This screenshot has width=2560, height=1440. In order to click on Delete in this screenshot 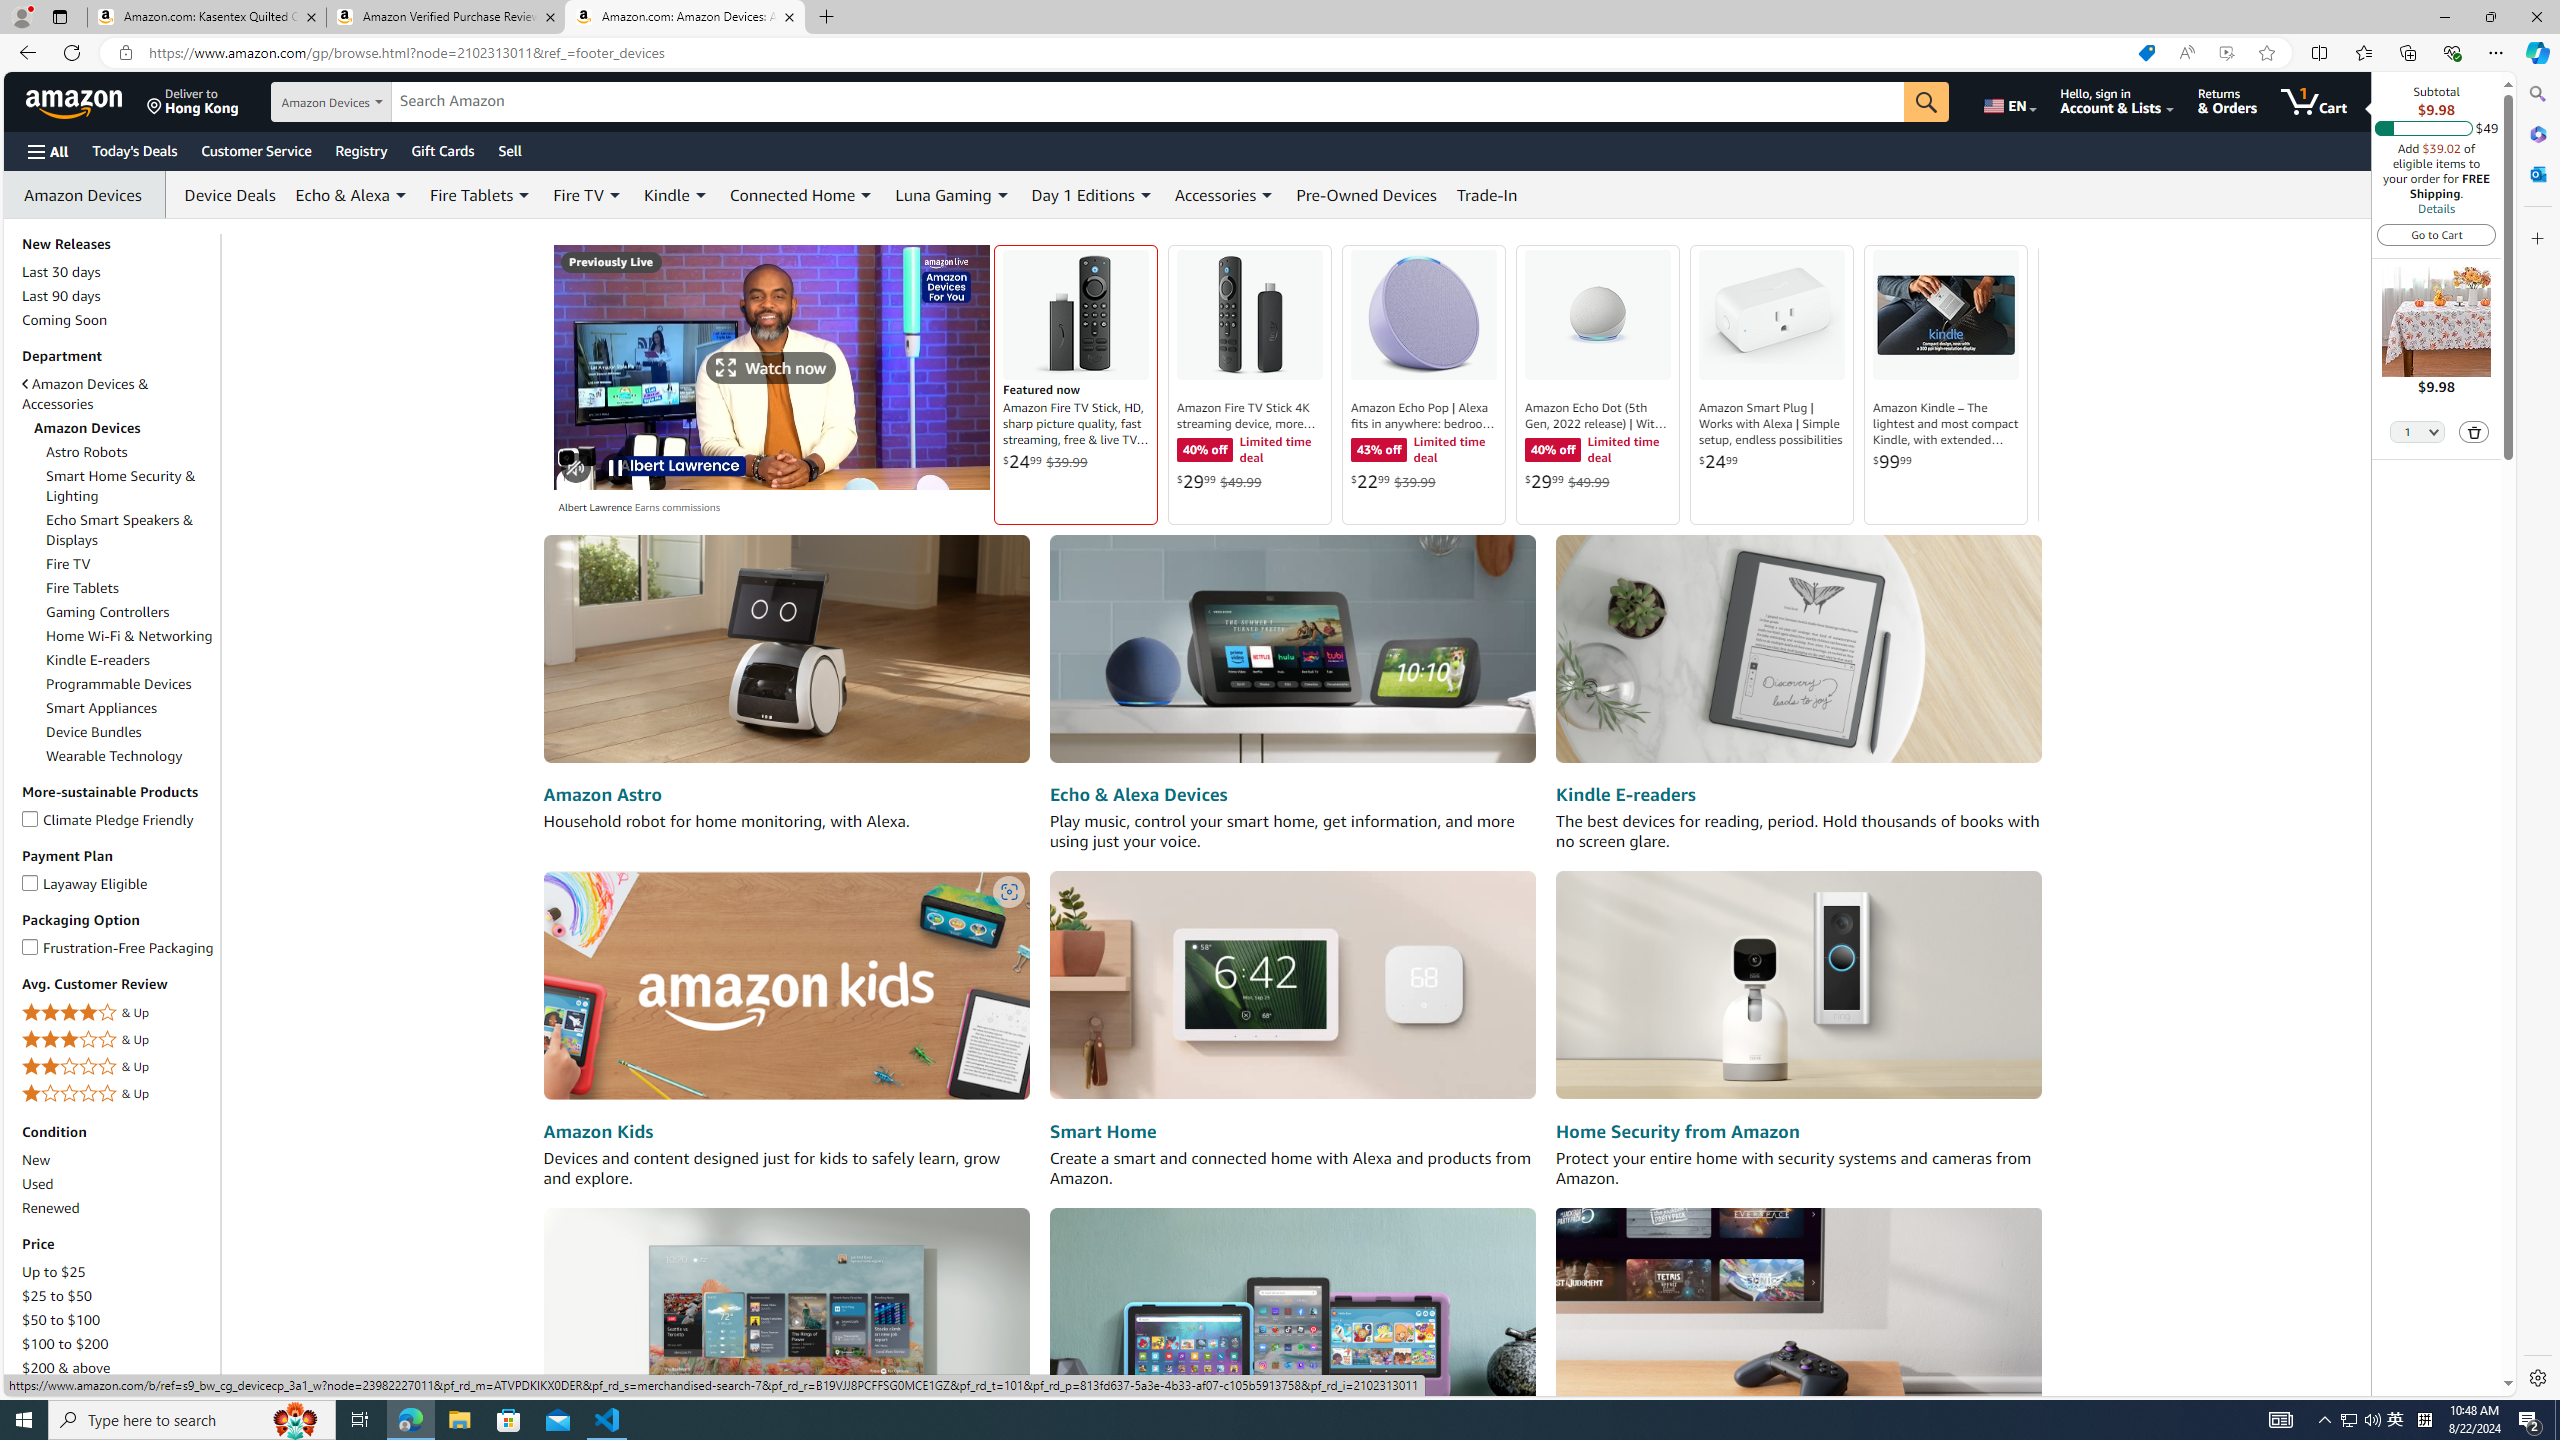, I will do `click(2475, 432)`.